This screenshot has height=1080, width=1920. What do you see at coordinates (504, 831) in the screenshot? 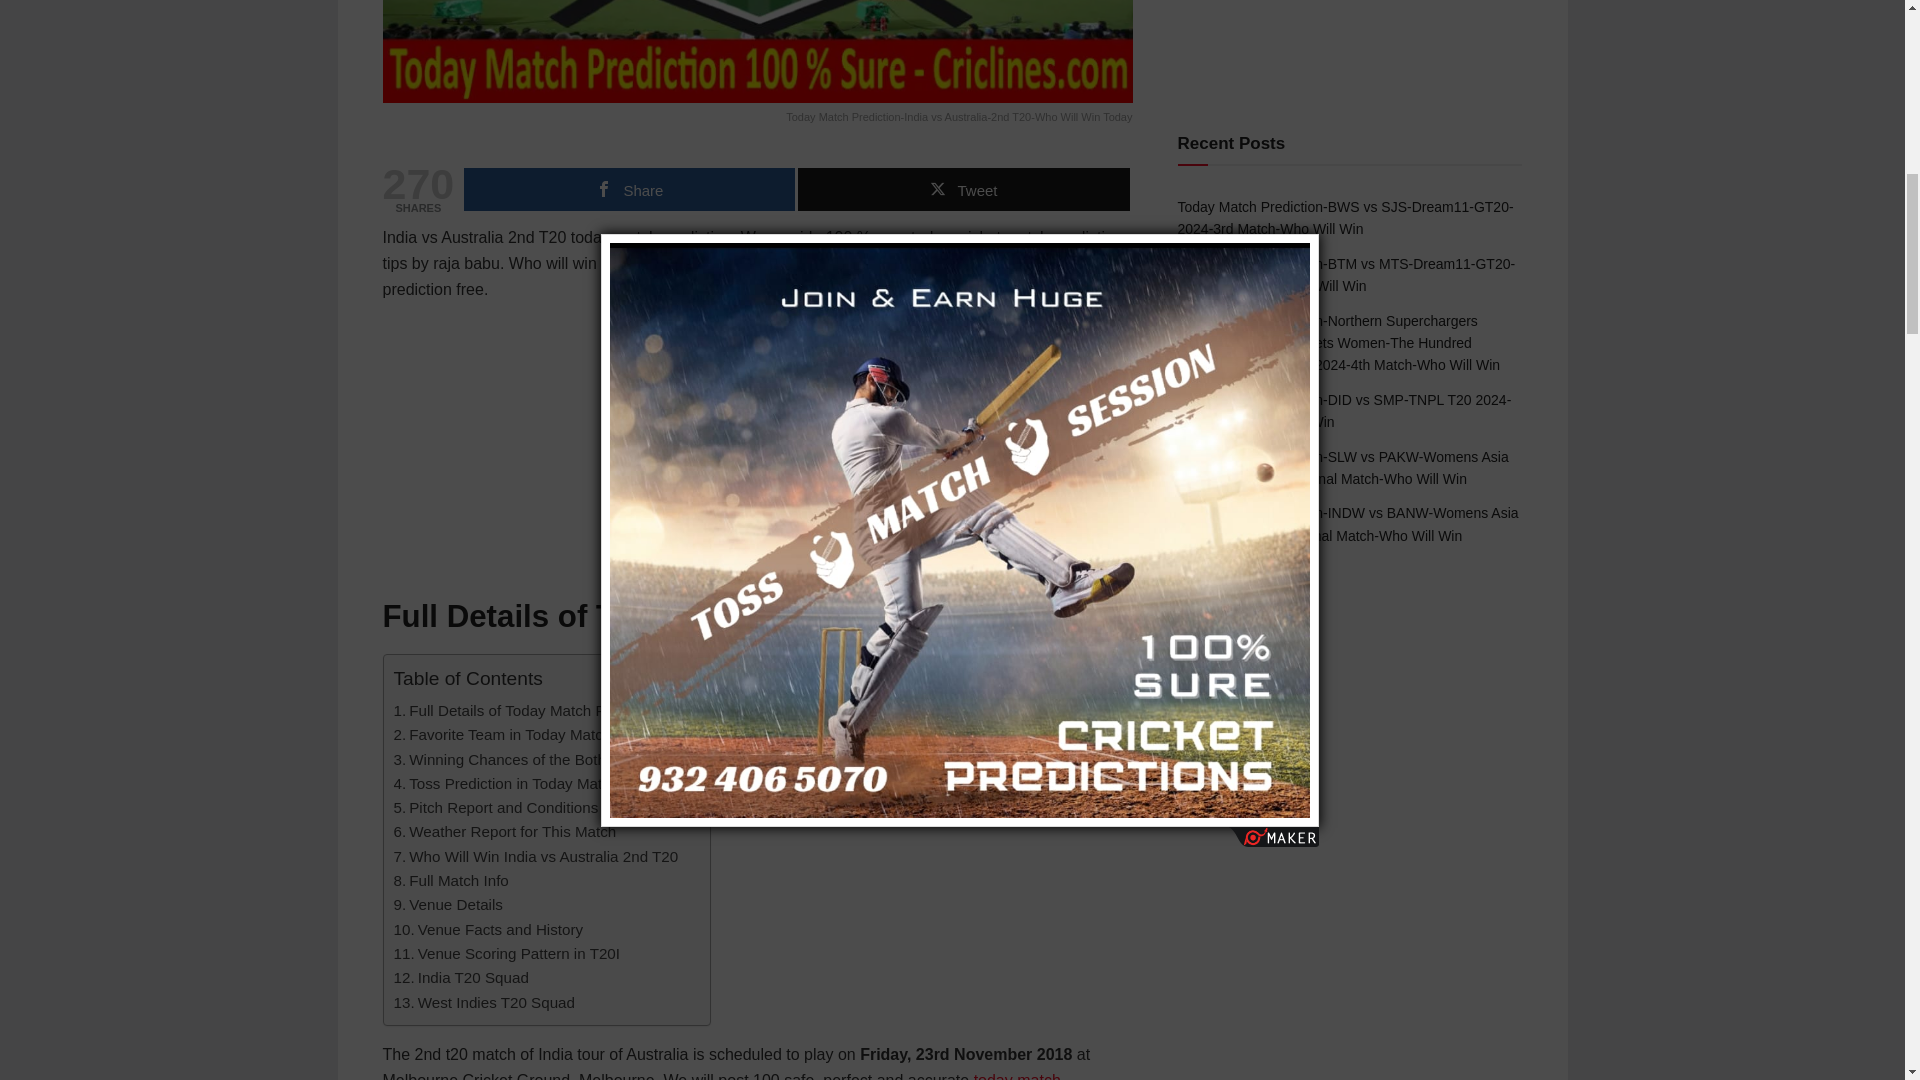
I see `Weather Report for This Match` at bounding box center [504, 831].